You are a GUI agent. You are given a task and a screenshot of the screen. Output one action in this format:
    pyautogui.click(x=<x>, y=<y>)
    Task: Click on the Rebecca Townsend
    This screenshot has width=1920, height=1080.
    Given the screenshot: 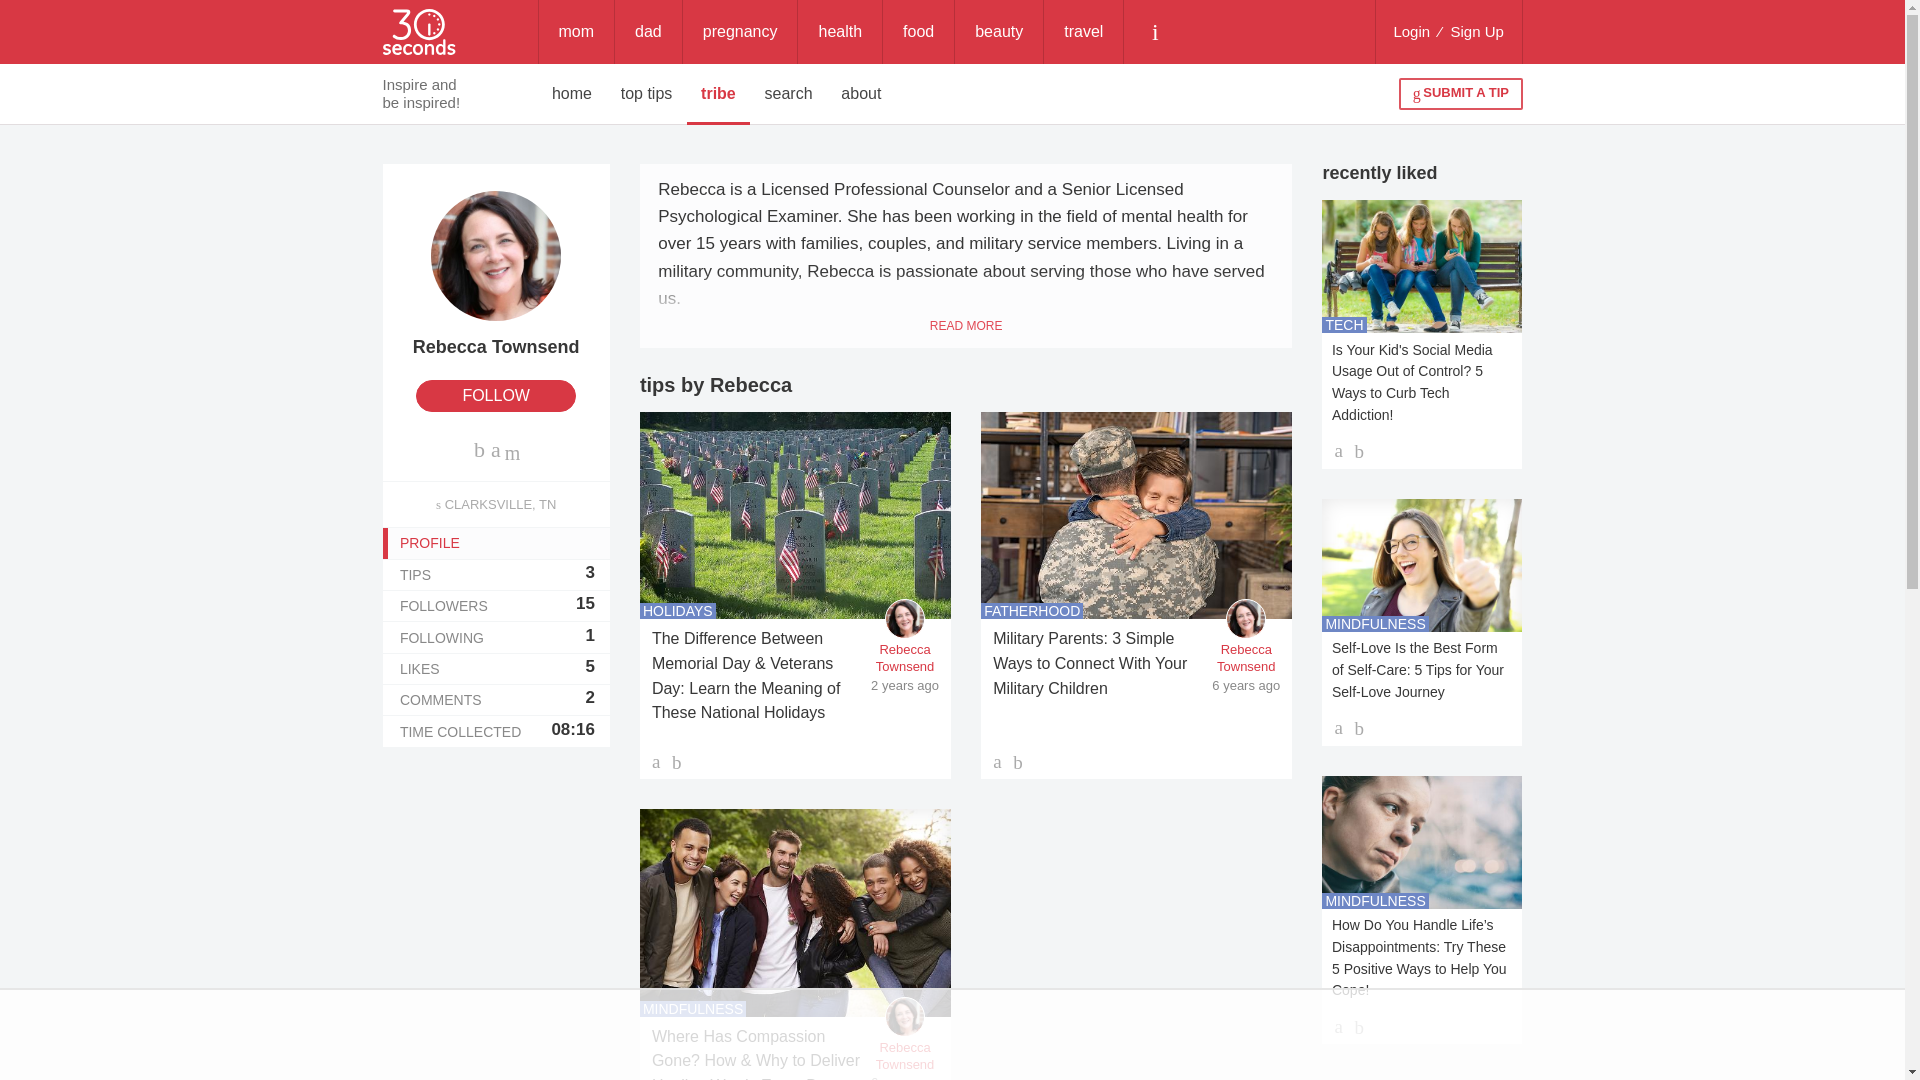 What is the action you would take?
    pyautogui.click(x=496, y=274)
    